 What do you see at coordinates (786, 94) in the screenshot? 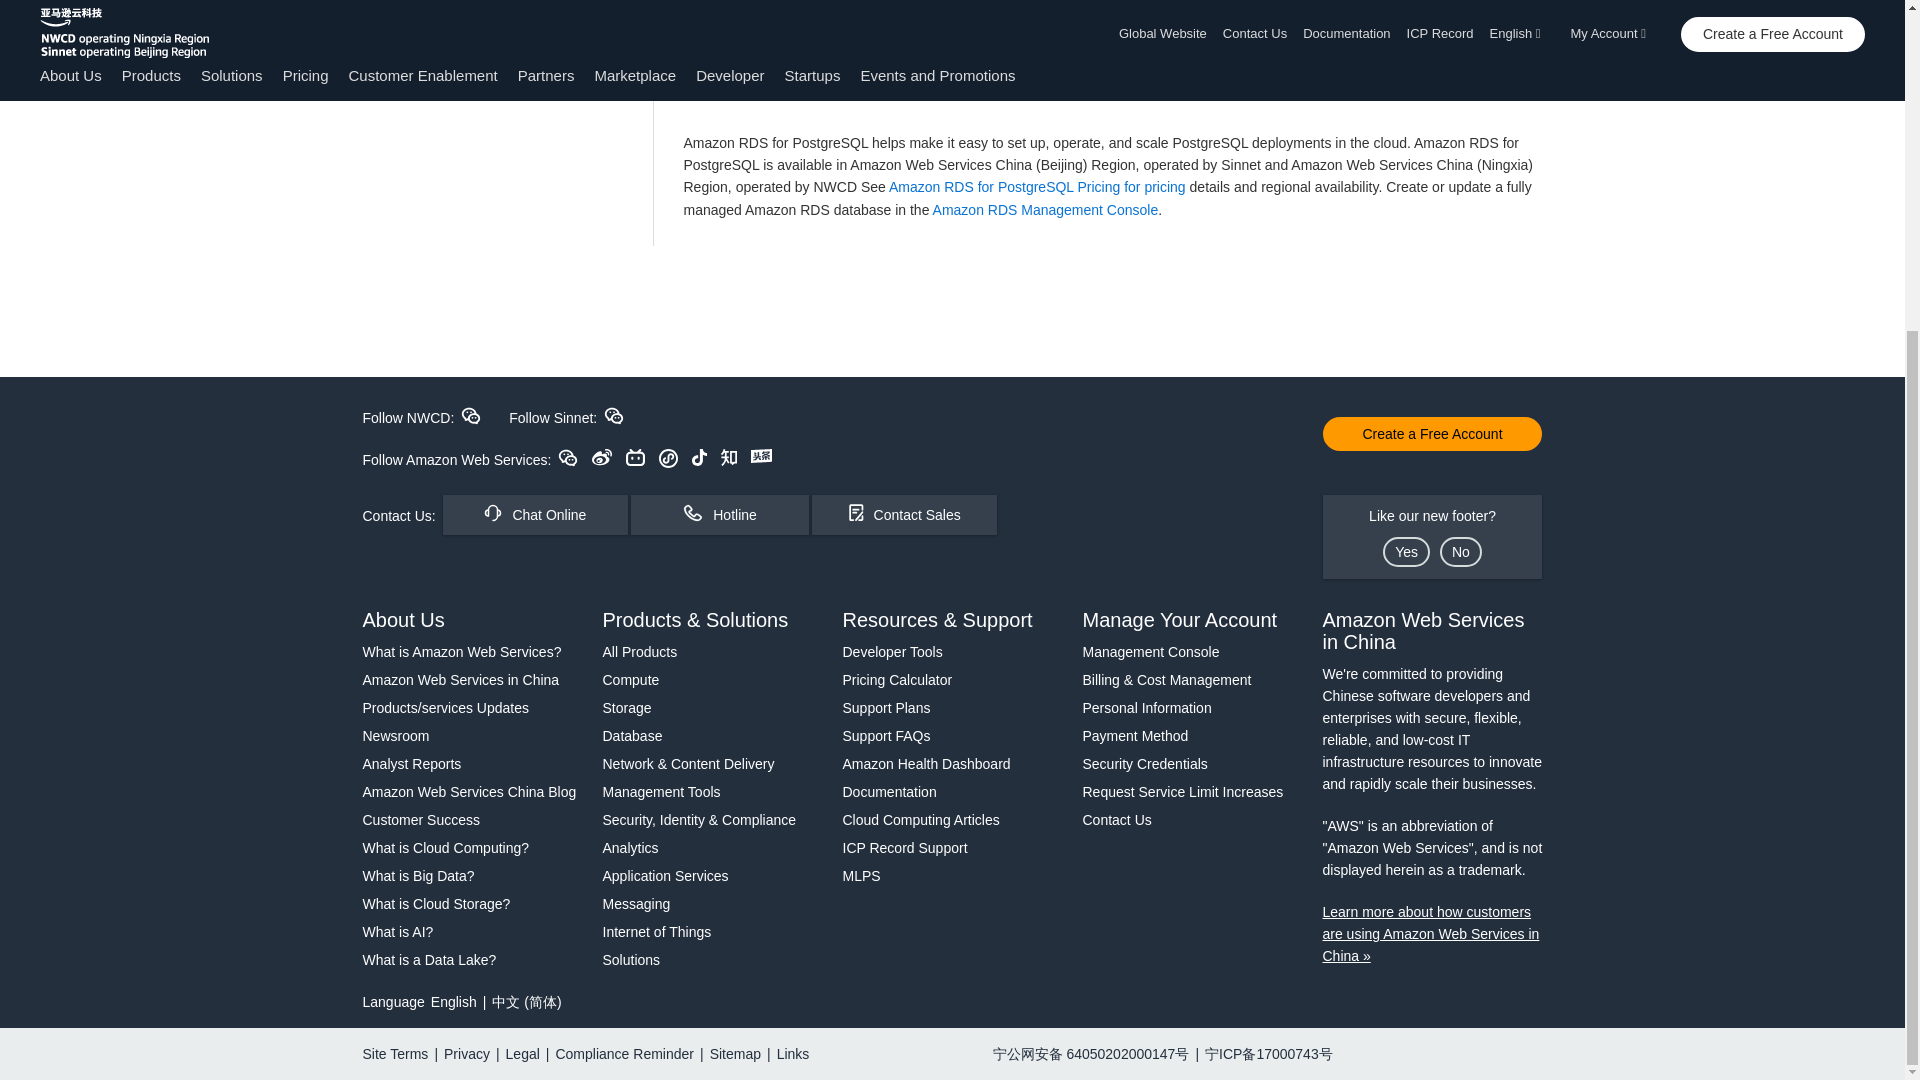
I see `Amazon RDS User Guide` at bounding box center [786, 94].